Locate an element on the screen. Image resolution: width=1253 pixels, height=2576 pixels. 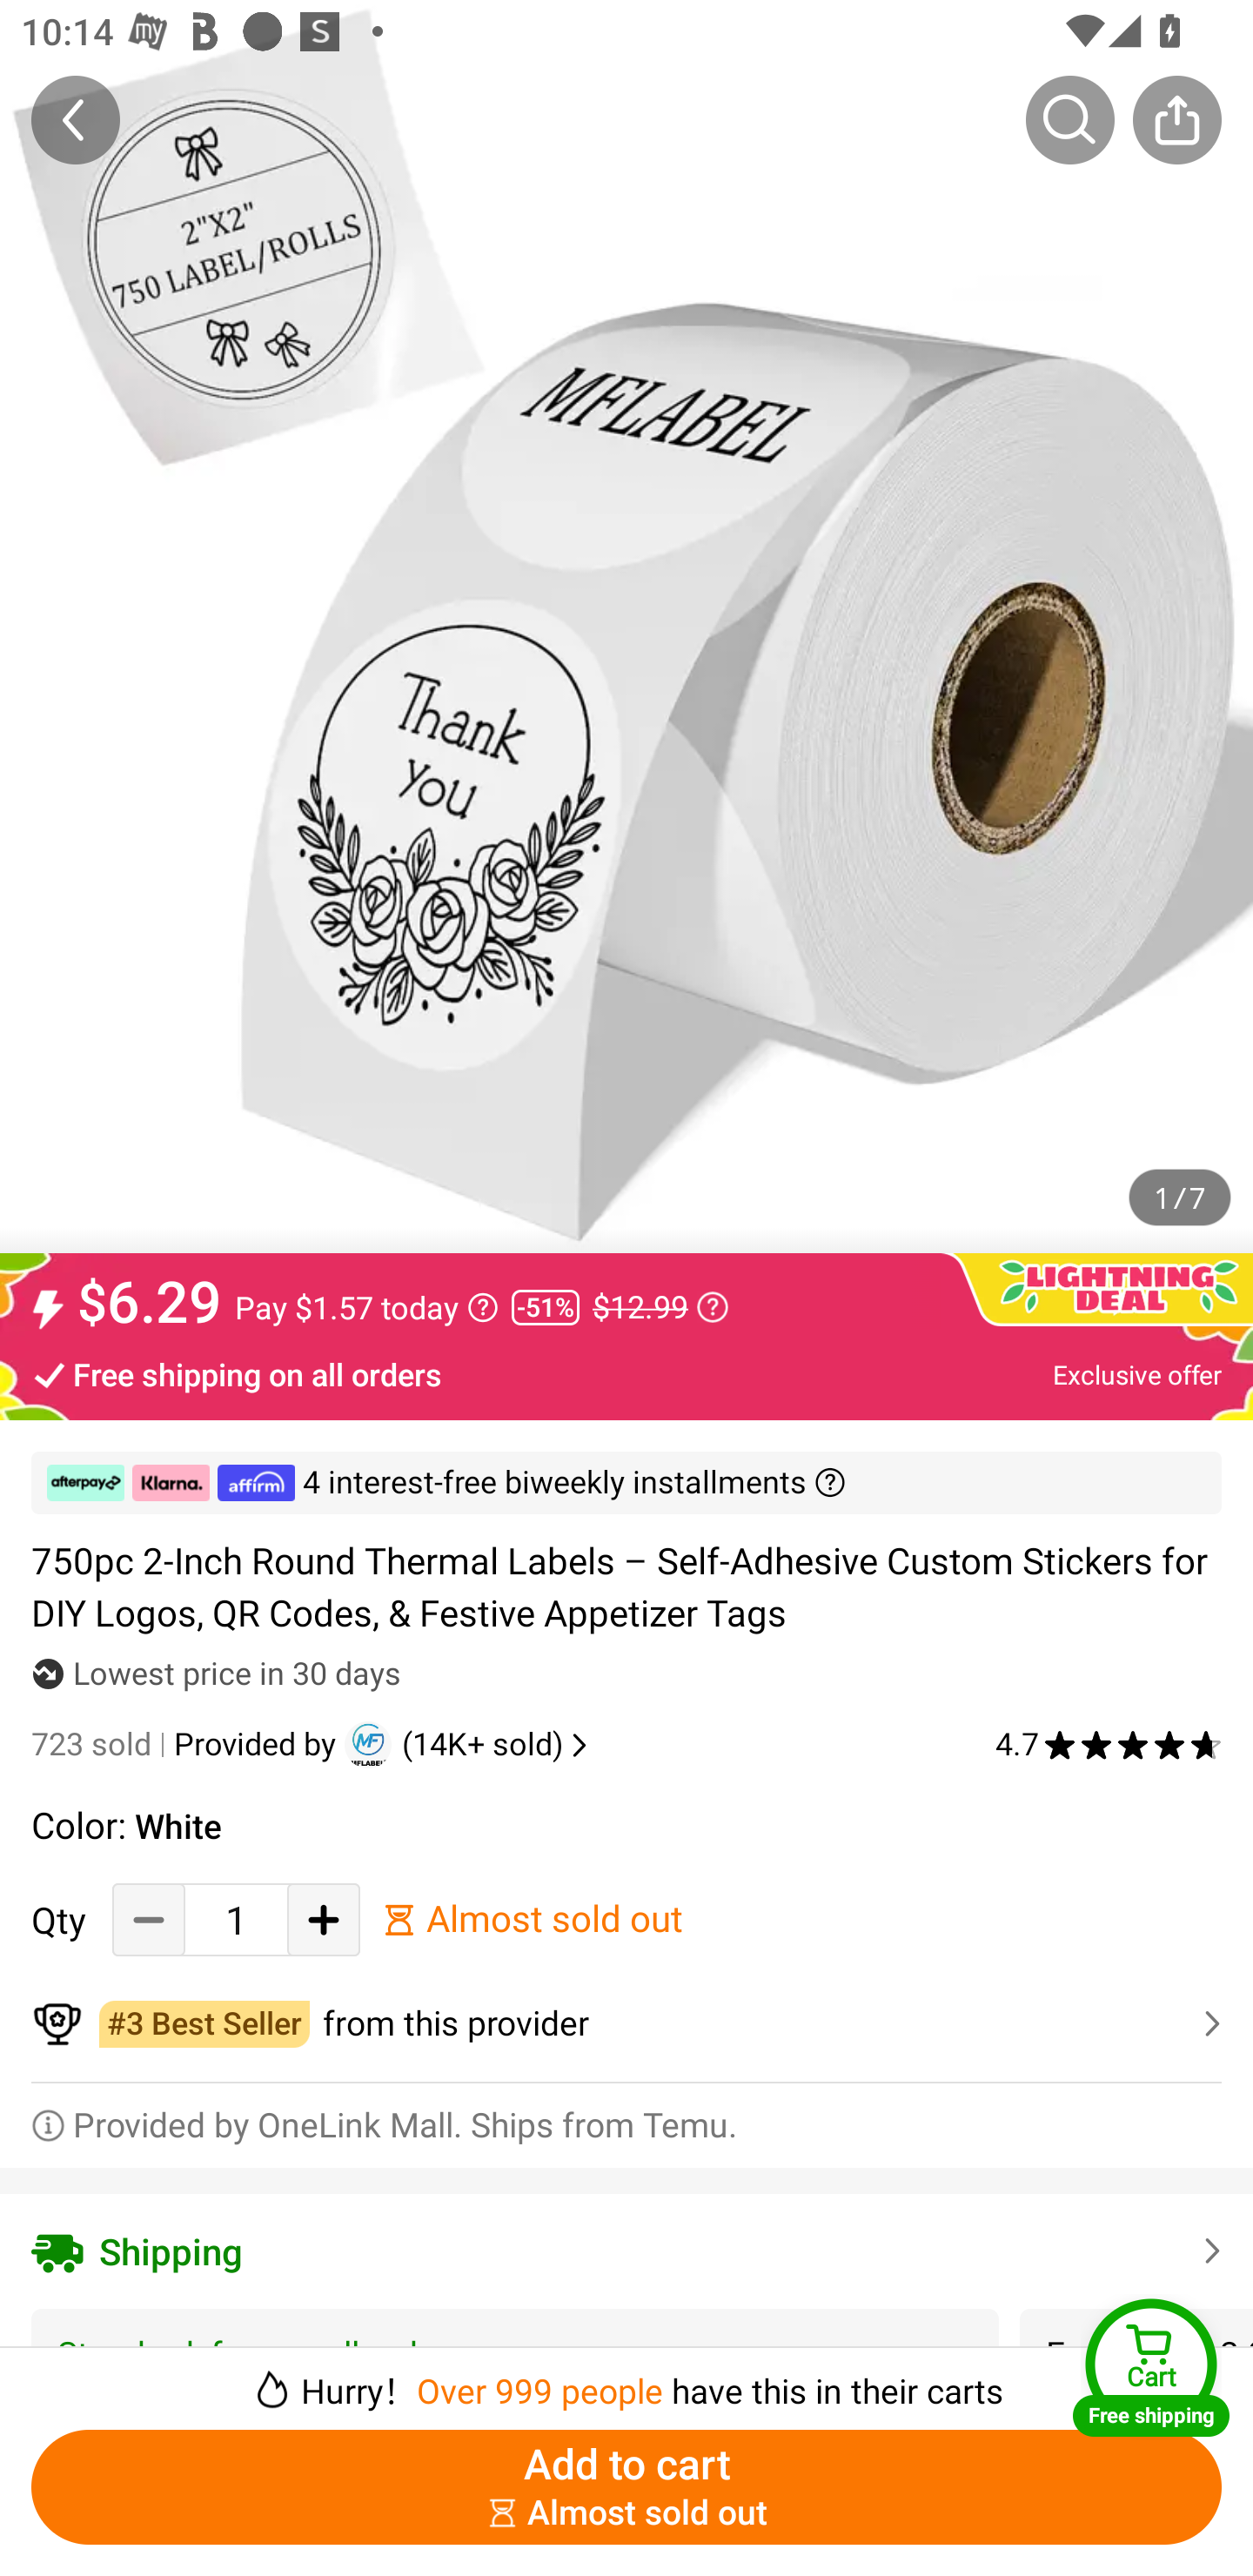
￼￼Hurry！Over 999 people have this in their carts is located at coordinates (626, 2379).